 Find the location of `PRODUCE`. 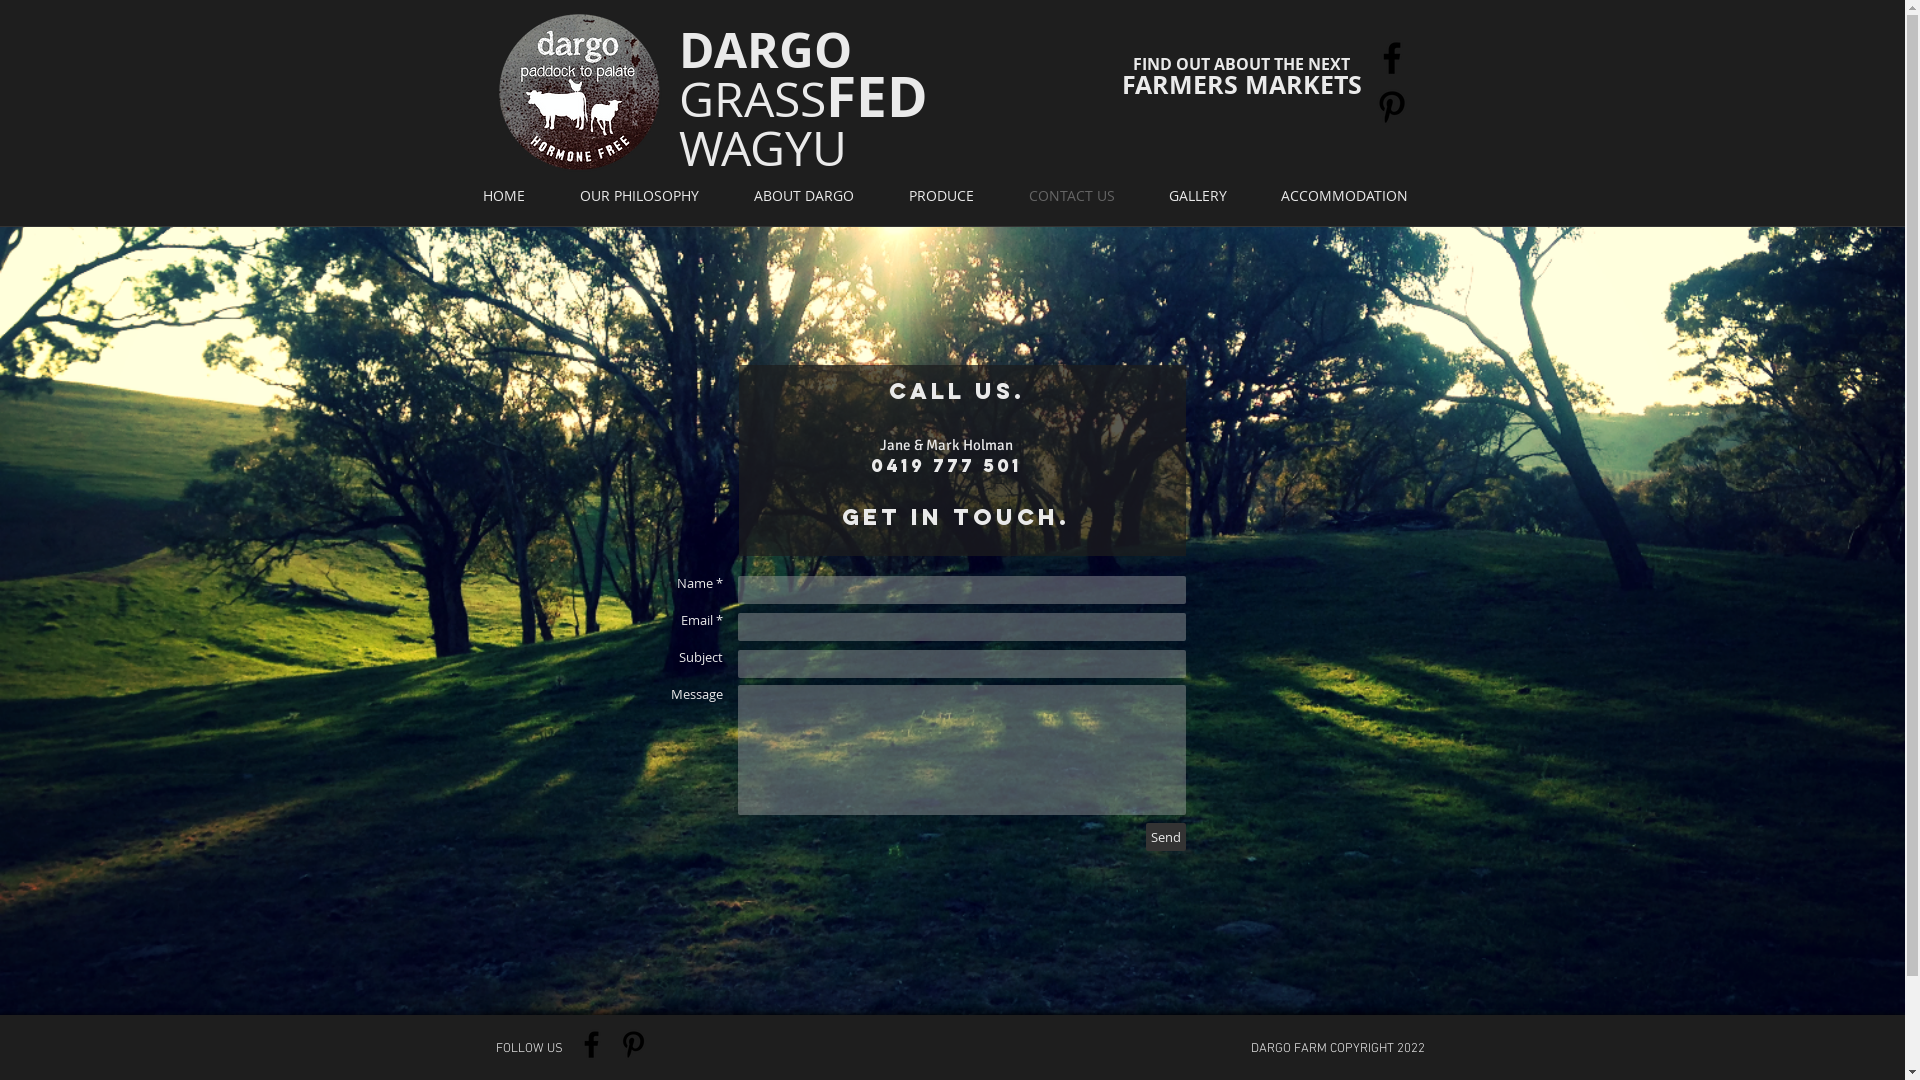

PRODUCE is located at coordinates (948, 196).